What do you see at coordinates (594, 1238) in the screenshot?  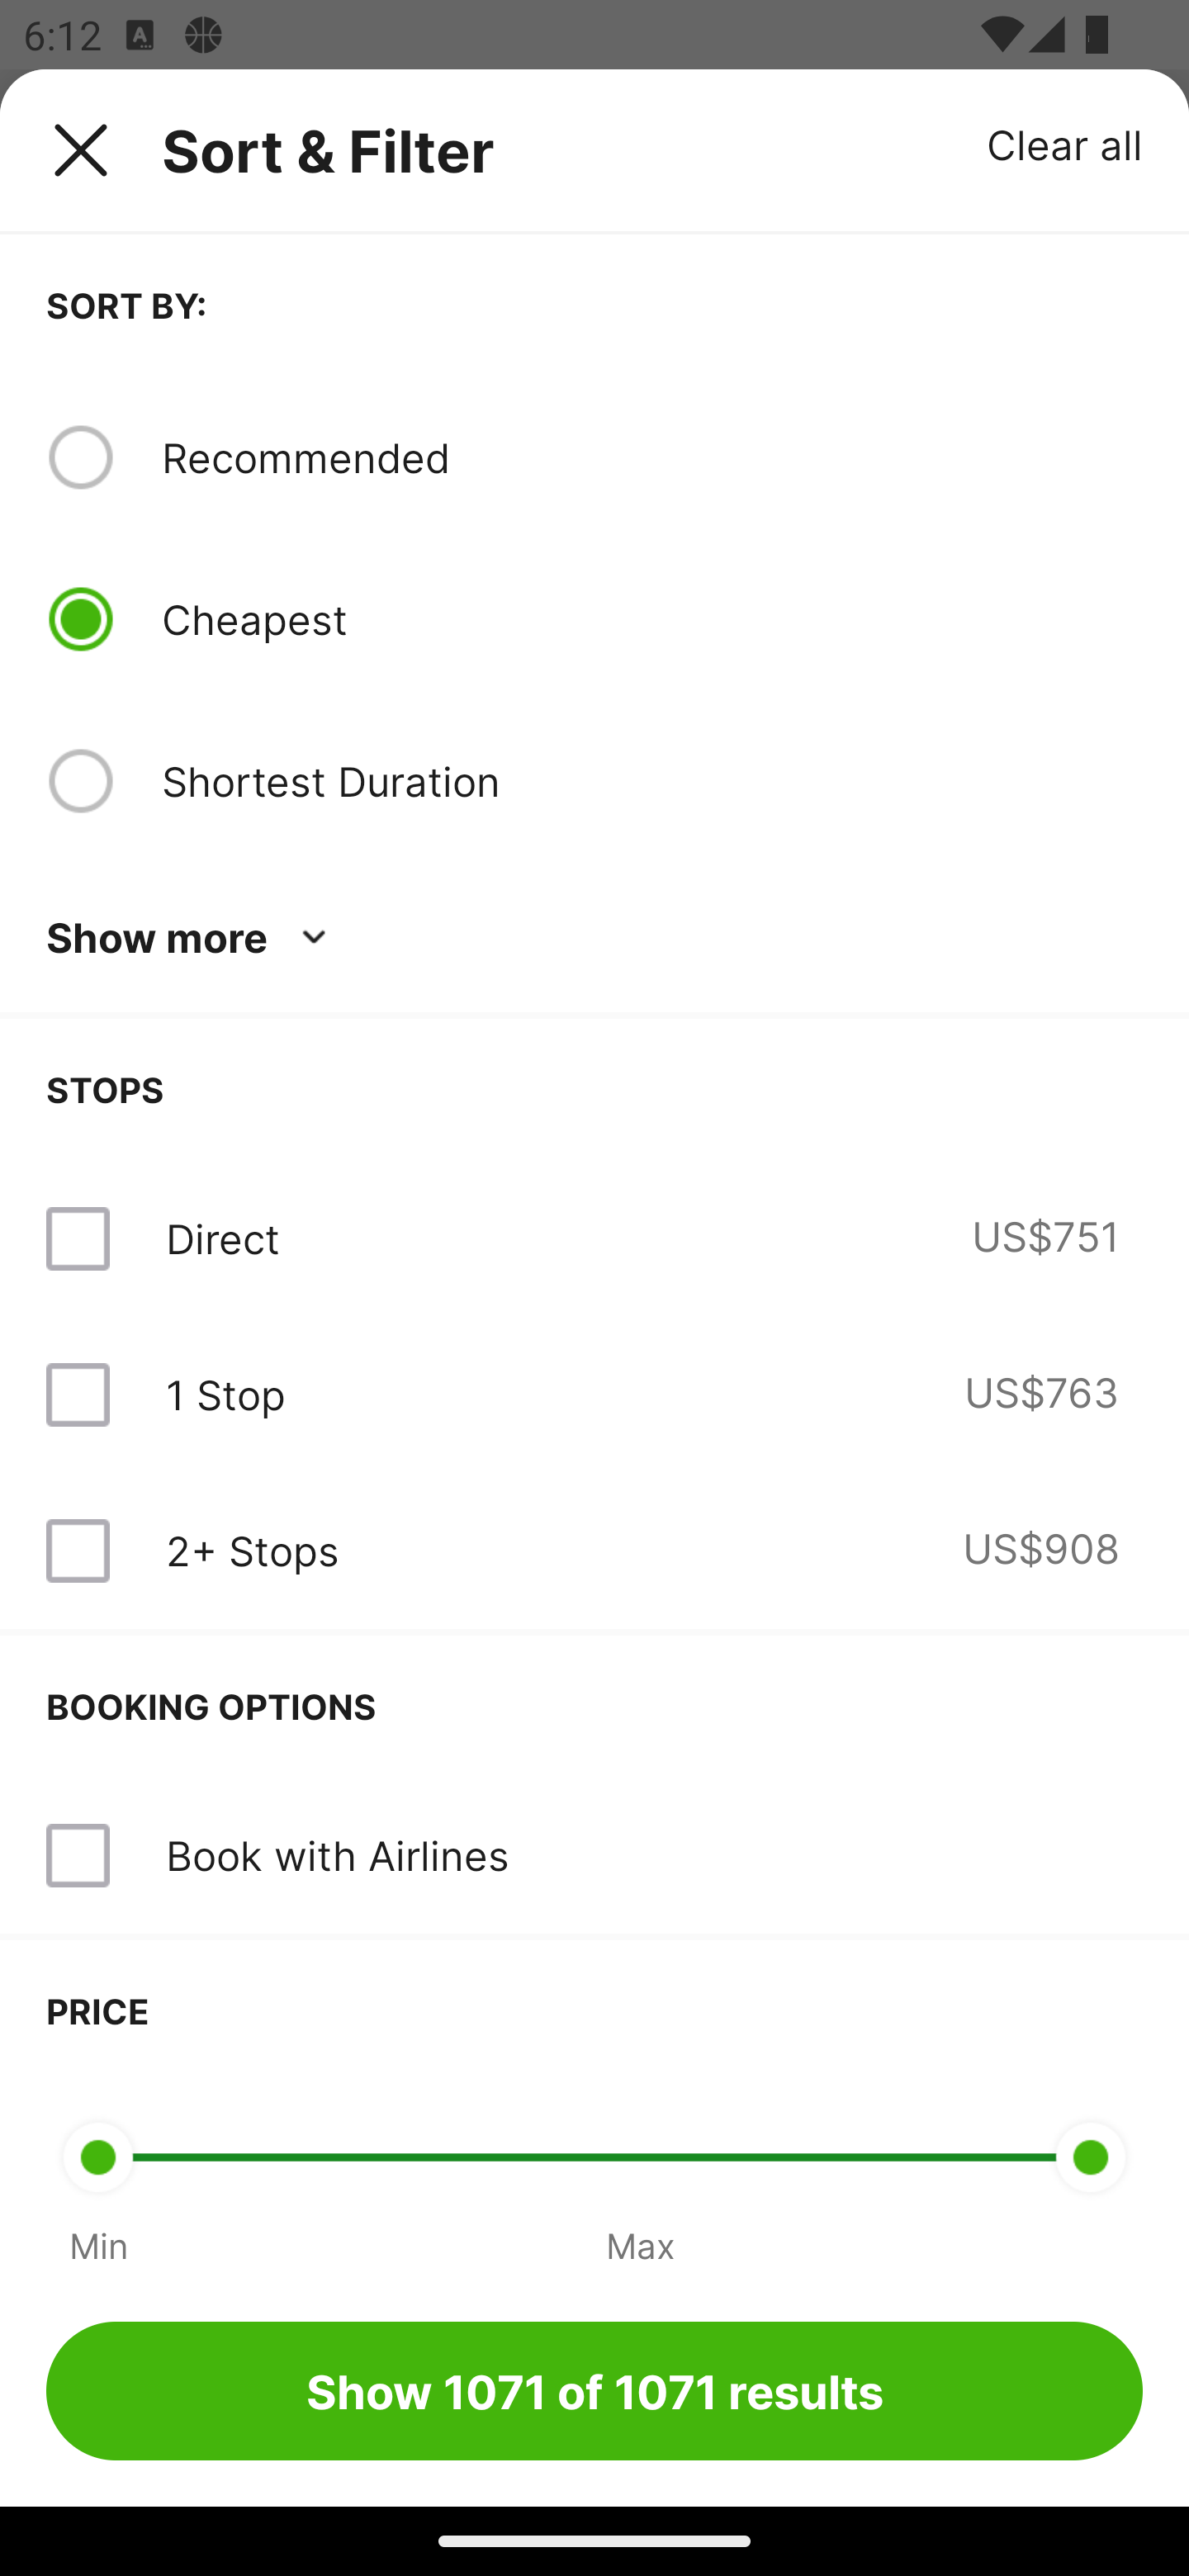 I see `Direct US$751` at bounding box center [594, 1238].